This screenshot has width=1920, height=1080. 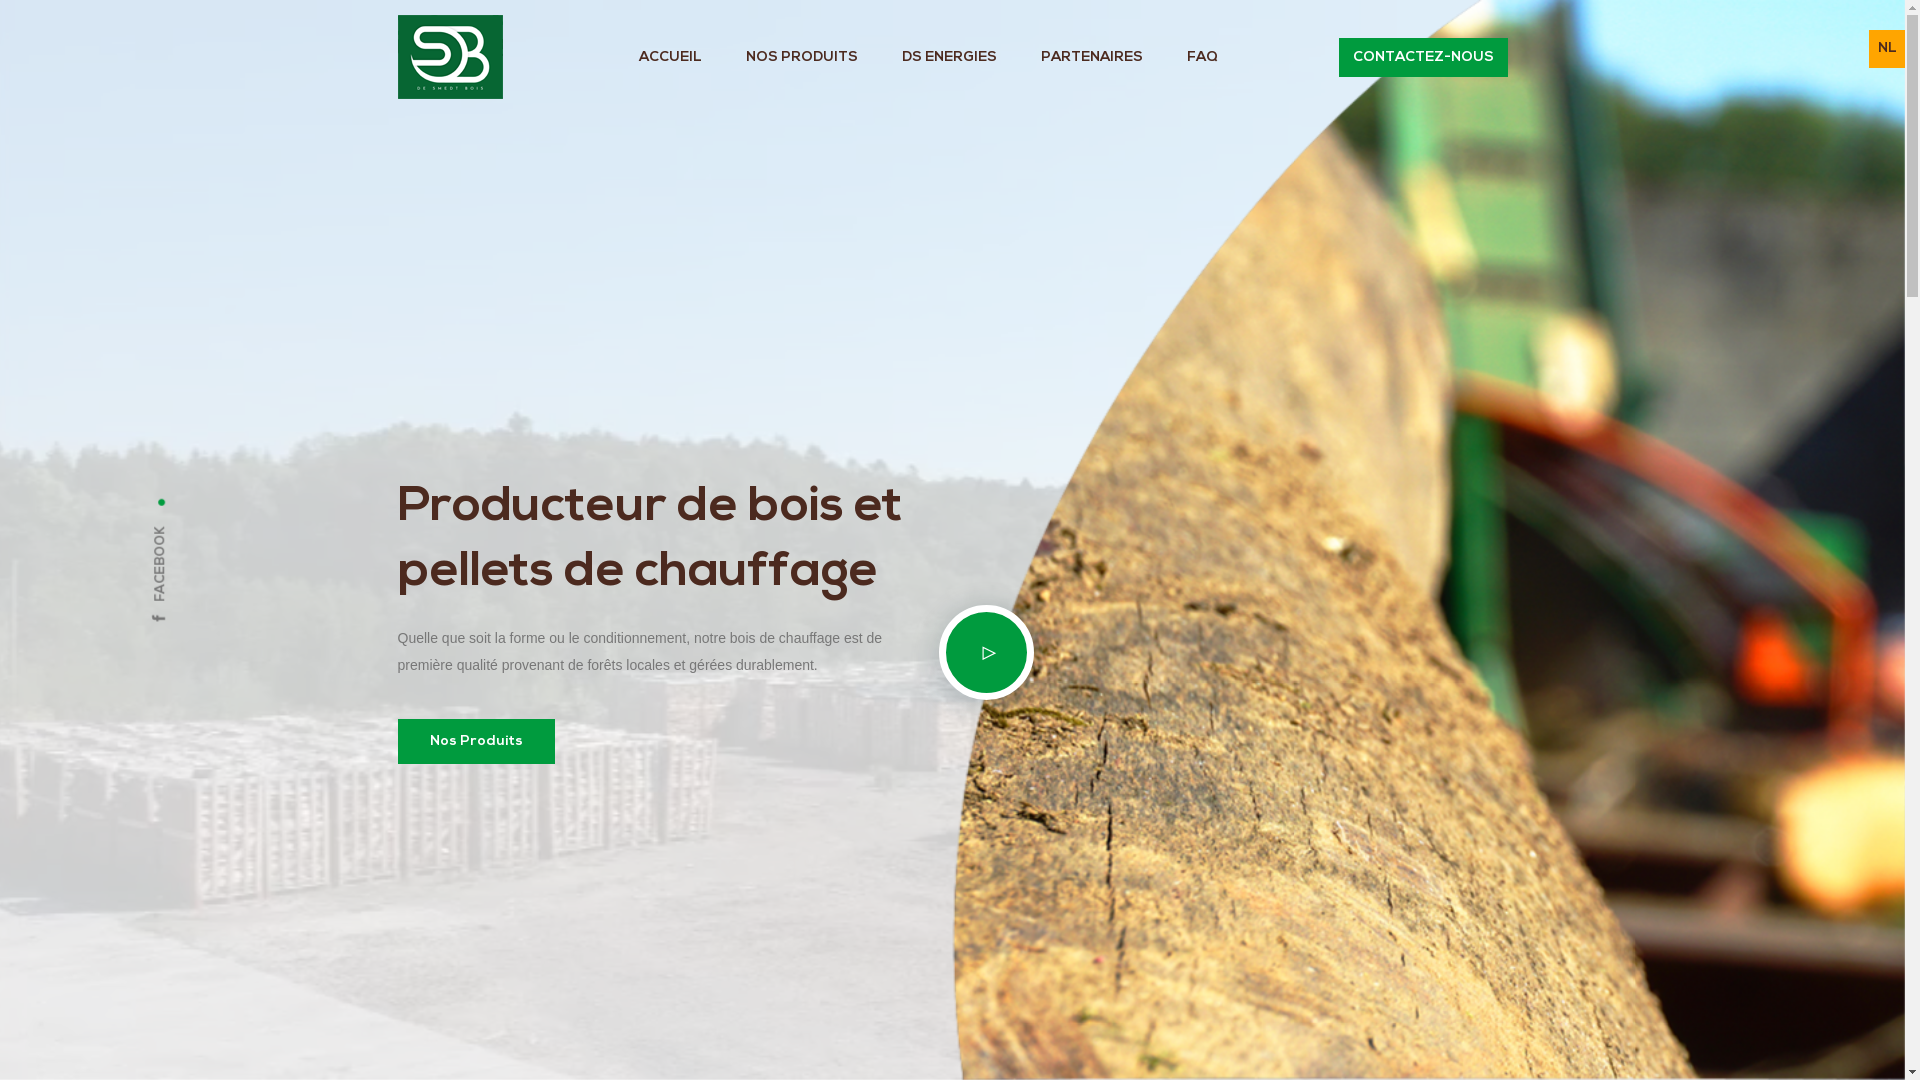 I want to click on DS ENERGIES, so click(x=950, y=56).